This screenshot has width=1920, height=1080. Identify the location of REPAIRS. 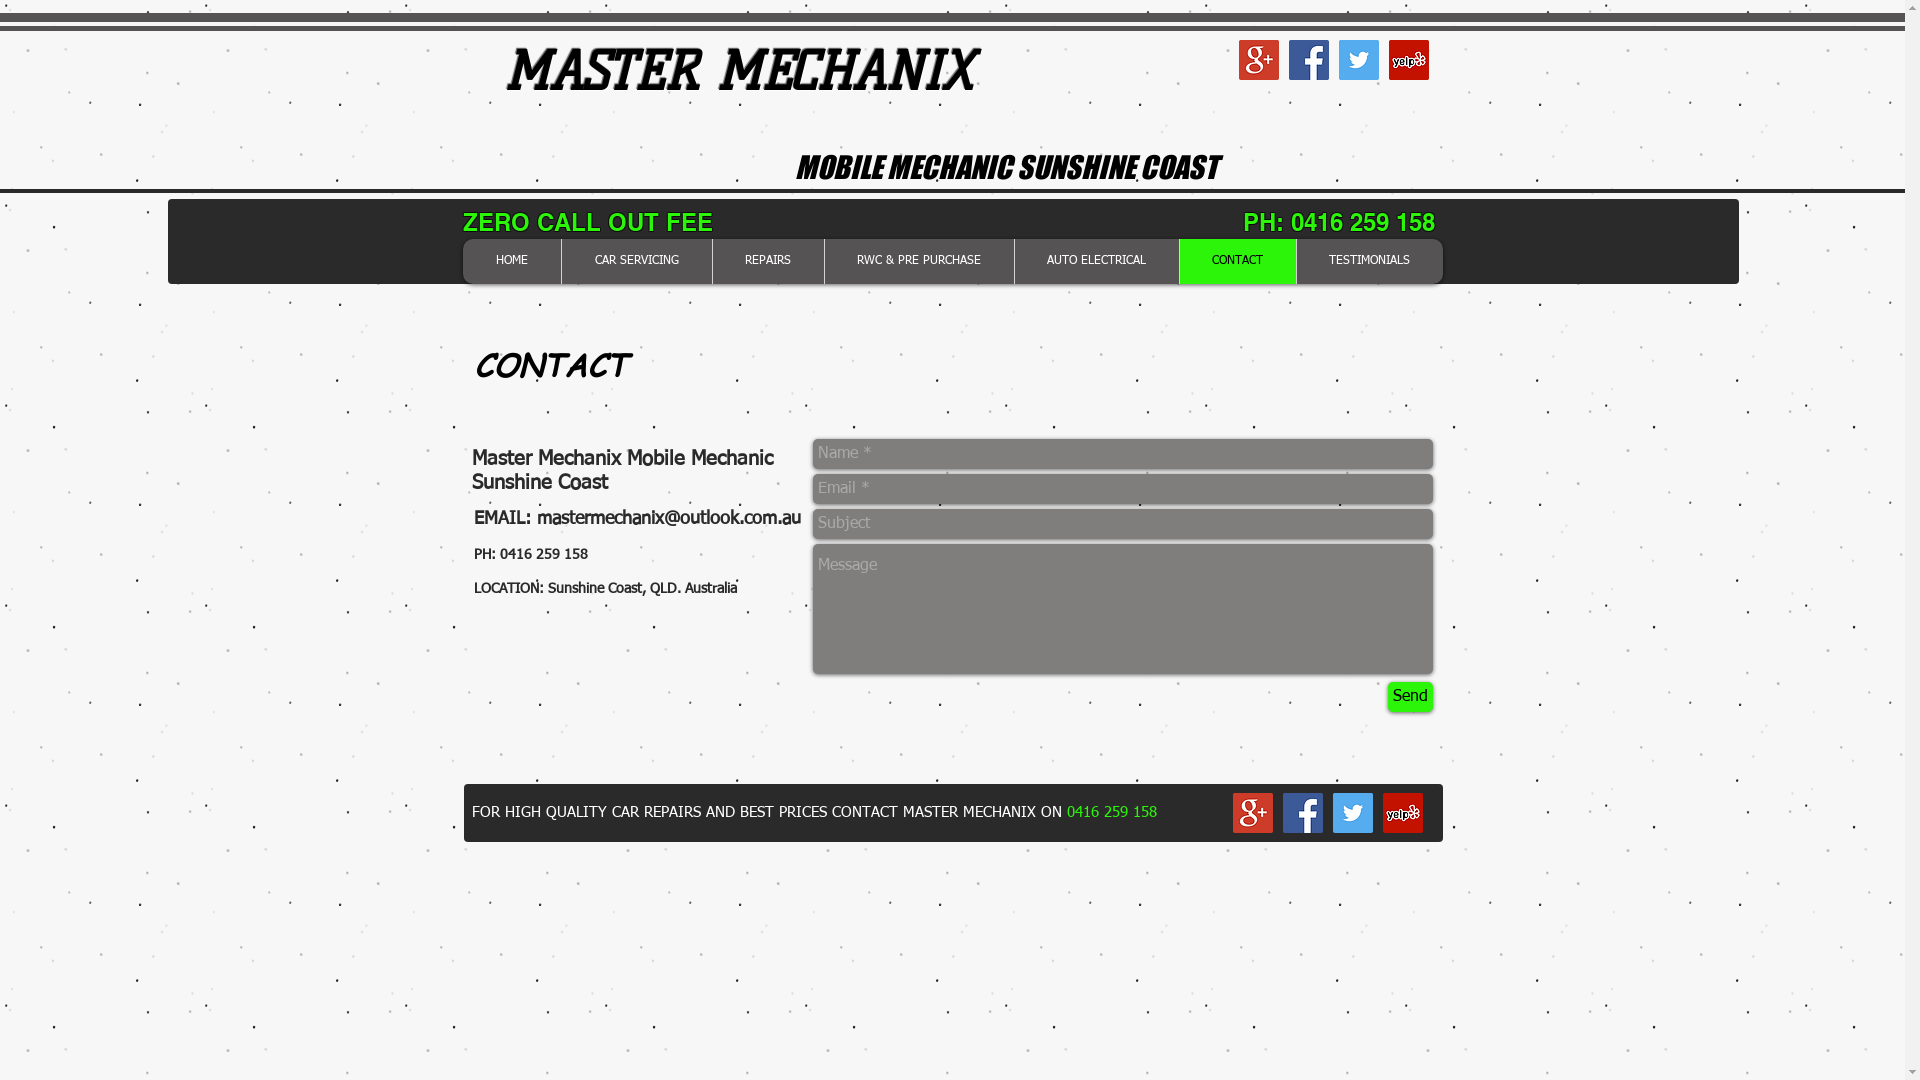
(768, 262).